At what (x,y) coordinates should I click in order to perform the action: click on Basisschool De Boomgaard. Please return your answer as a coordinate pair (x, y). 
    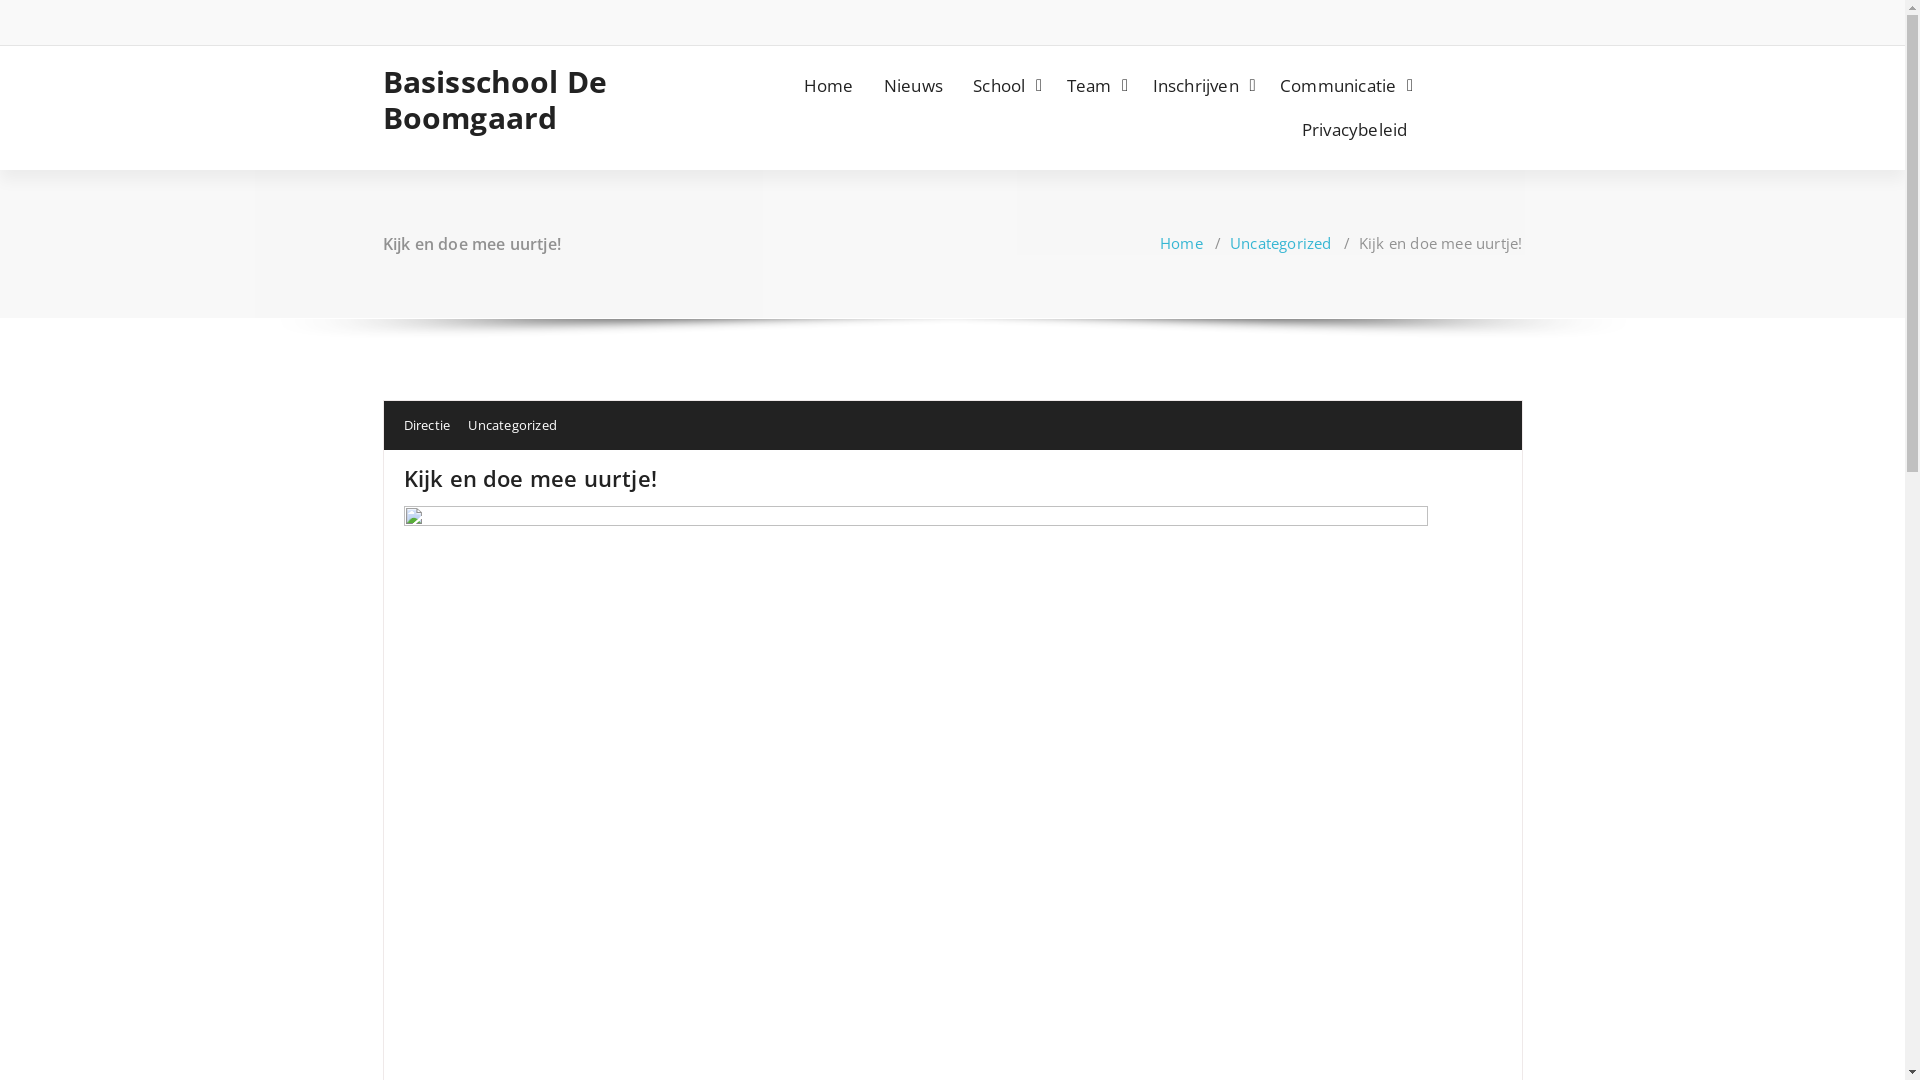
    Looking at the image, I should click on (514, 100).